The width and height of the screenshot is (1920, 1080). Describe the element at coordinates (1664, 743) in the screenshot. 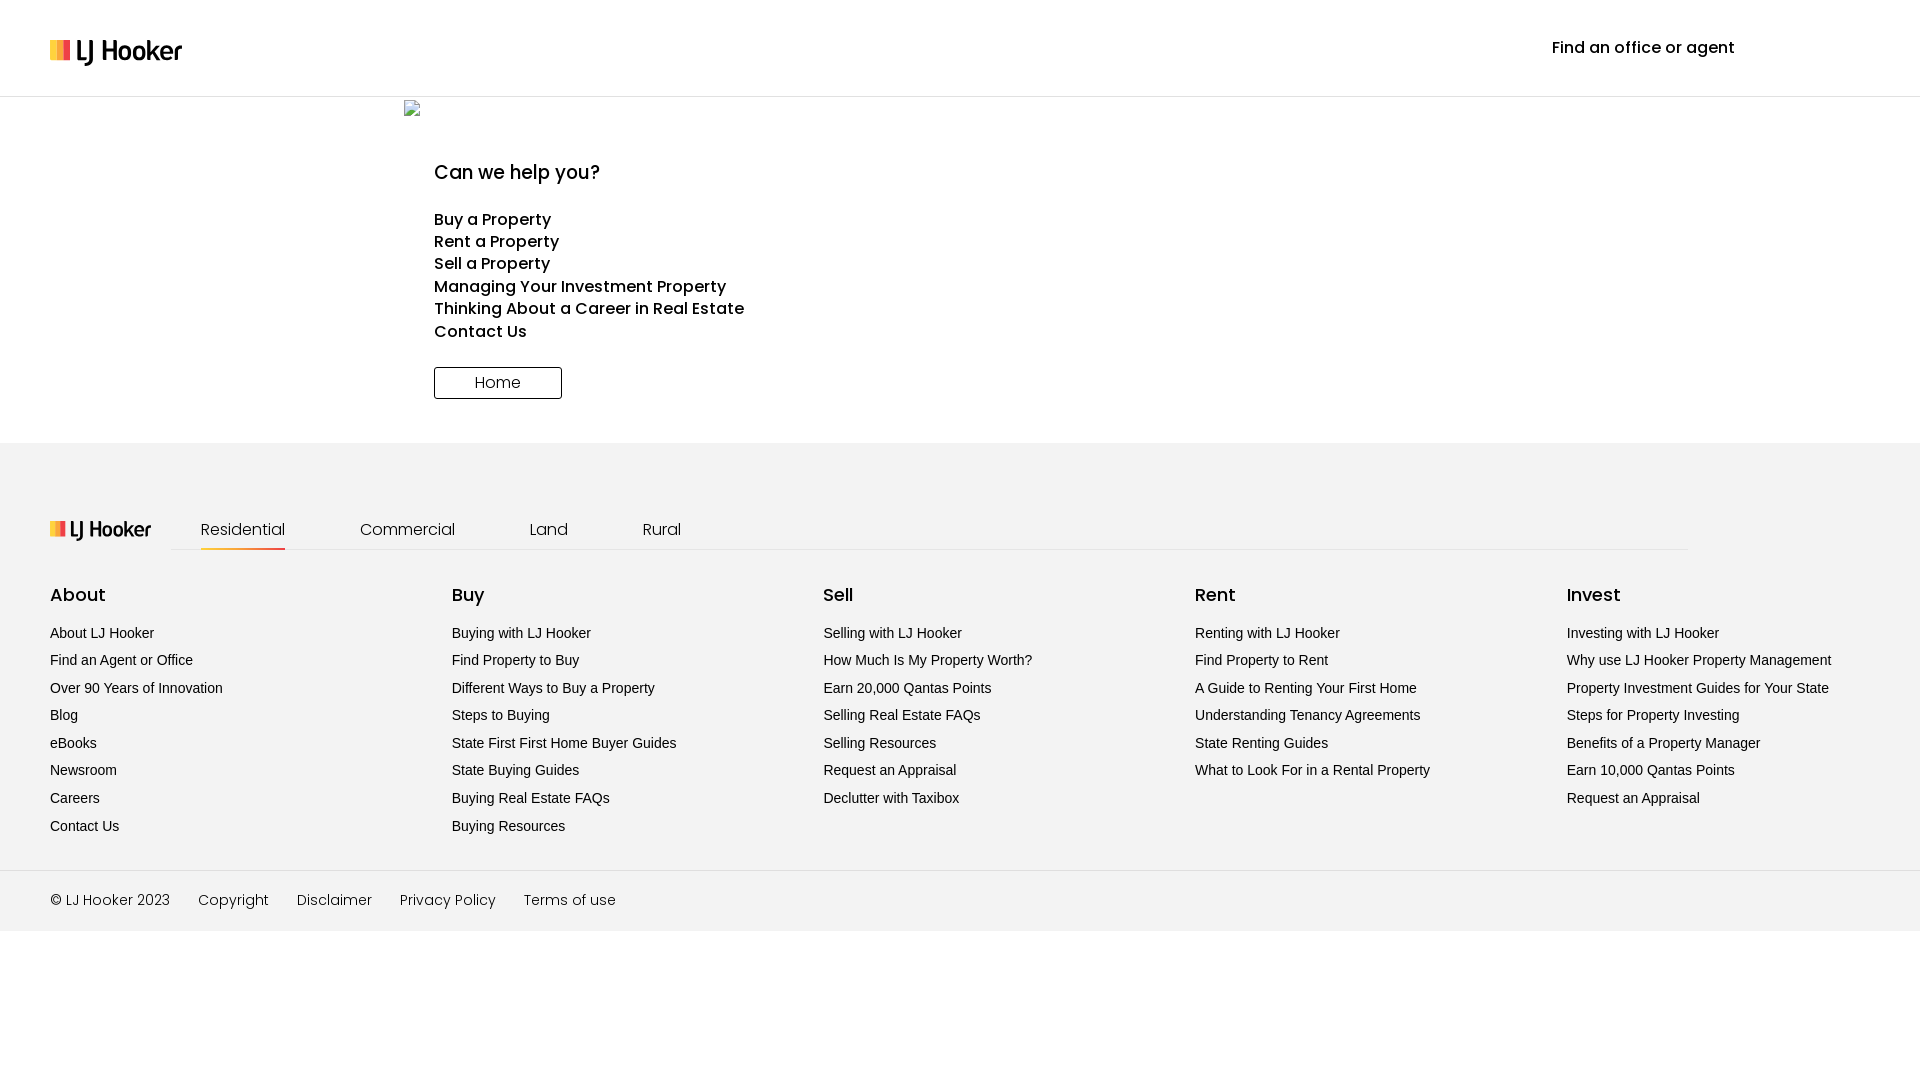

I see `Benefits of a Property Manager` at that location.